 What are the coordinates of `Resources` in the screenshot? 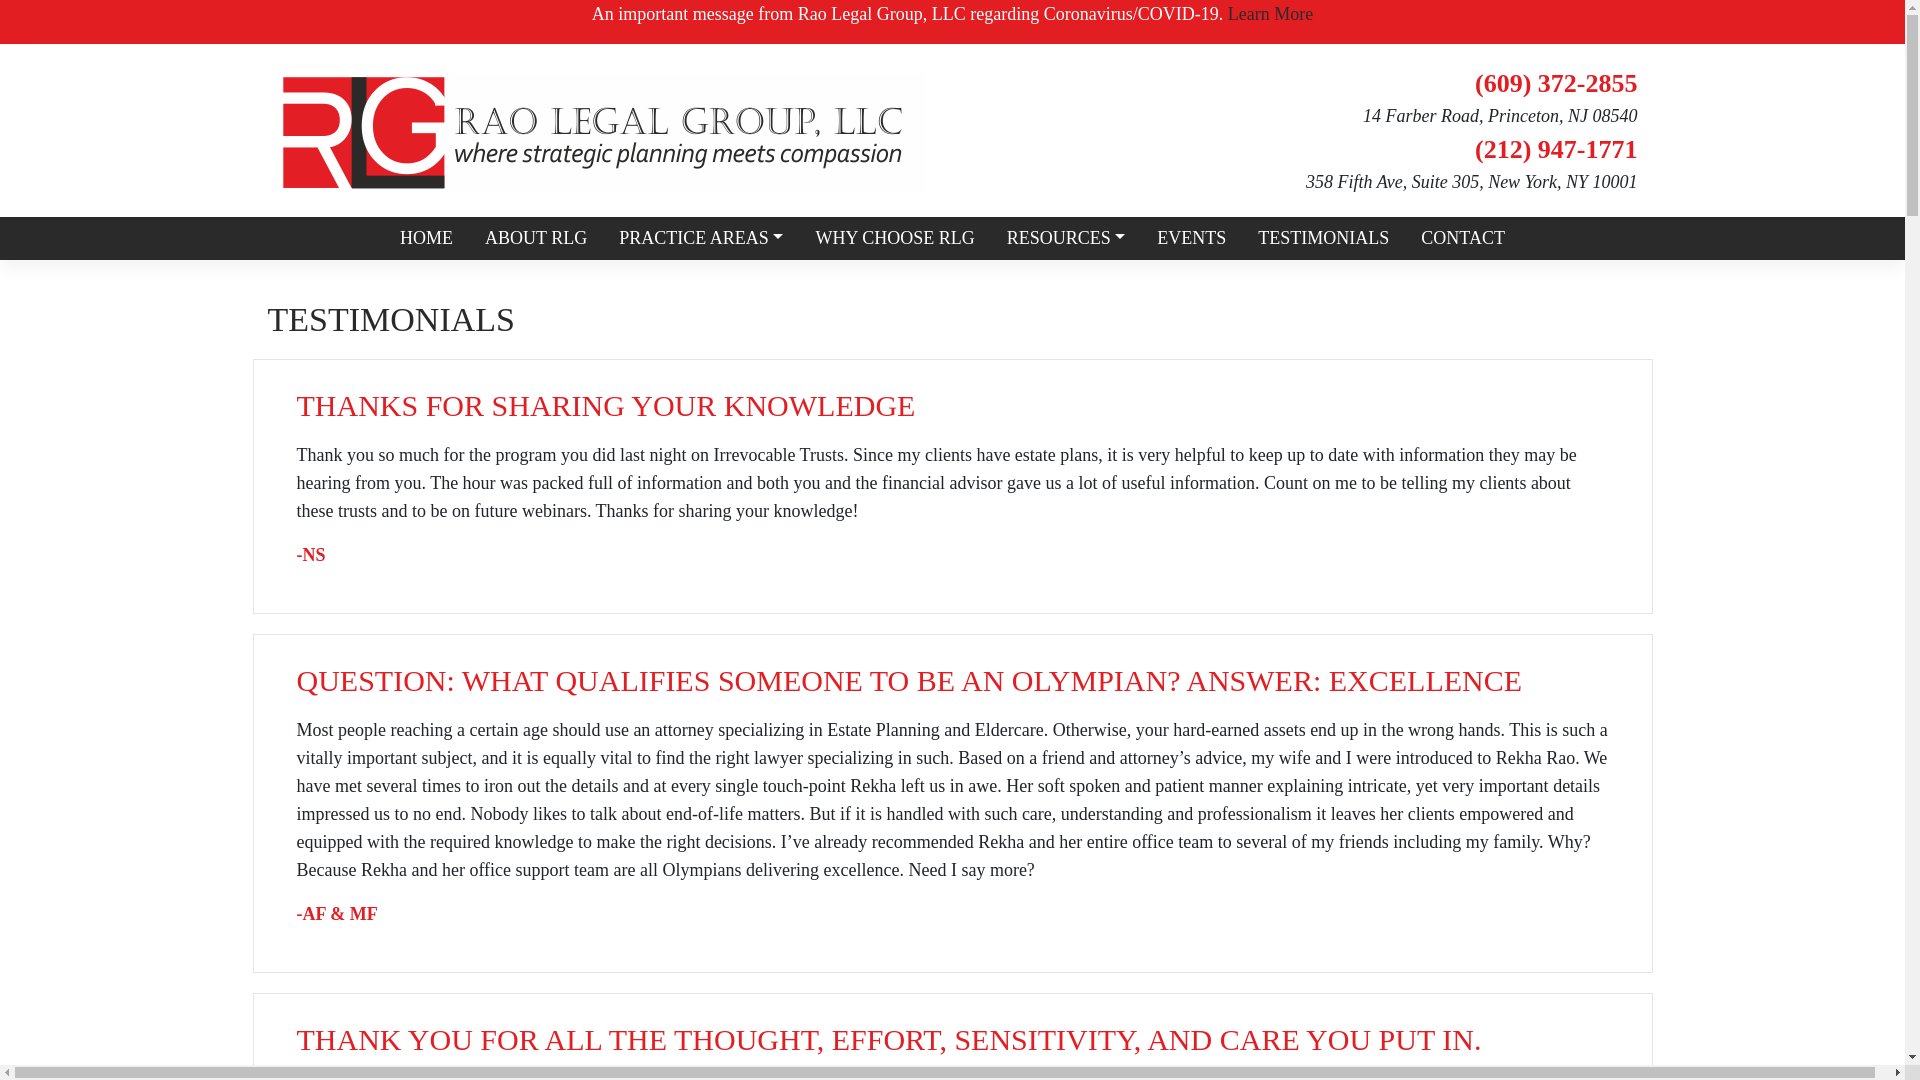 It's located at (1066, 238).